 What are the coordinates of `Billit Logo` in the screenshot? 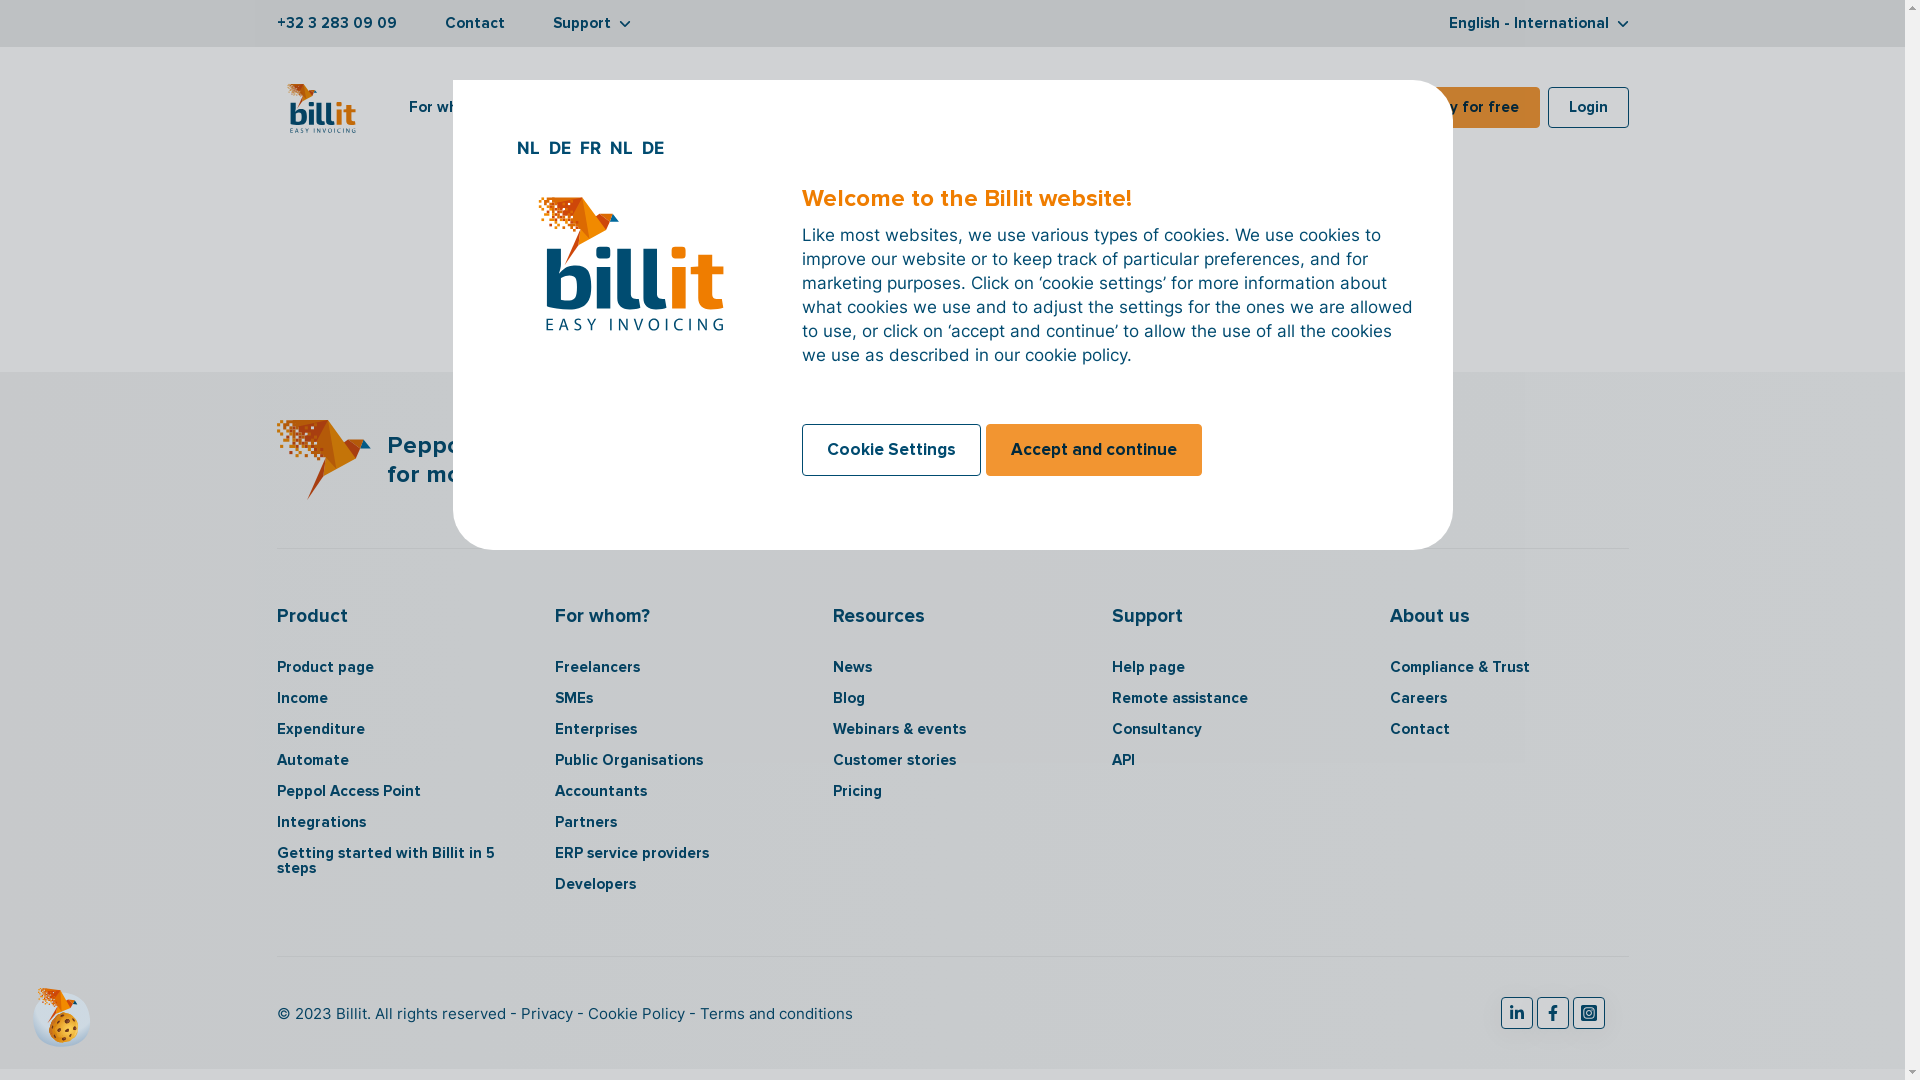 It's located at (322, 114).